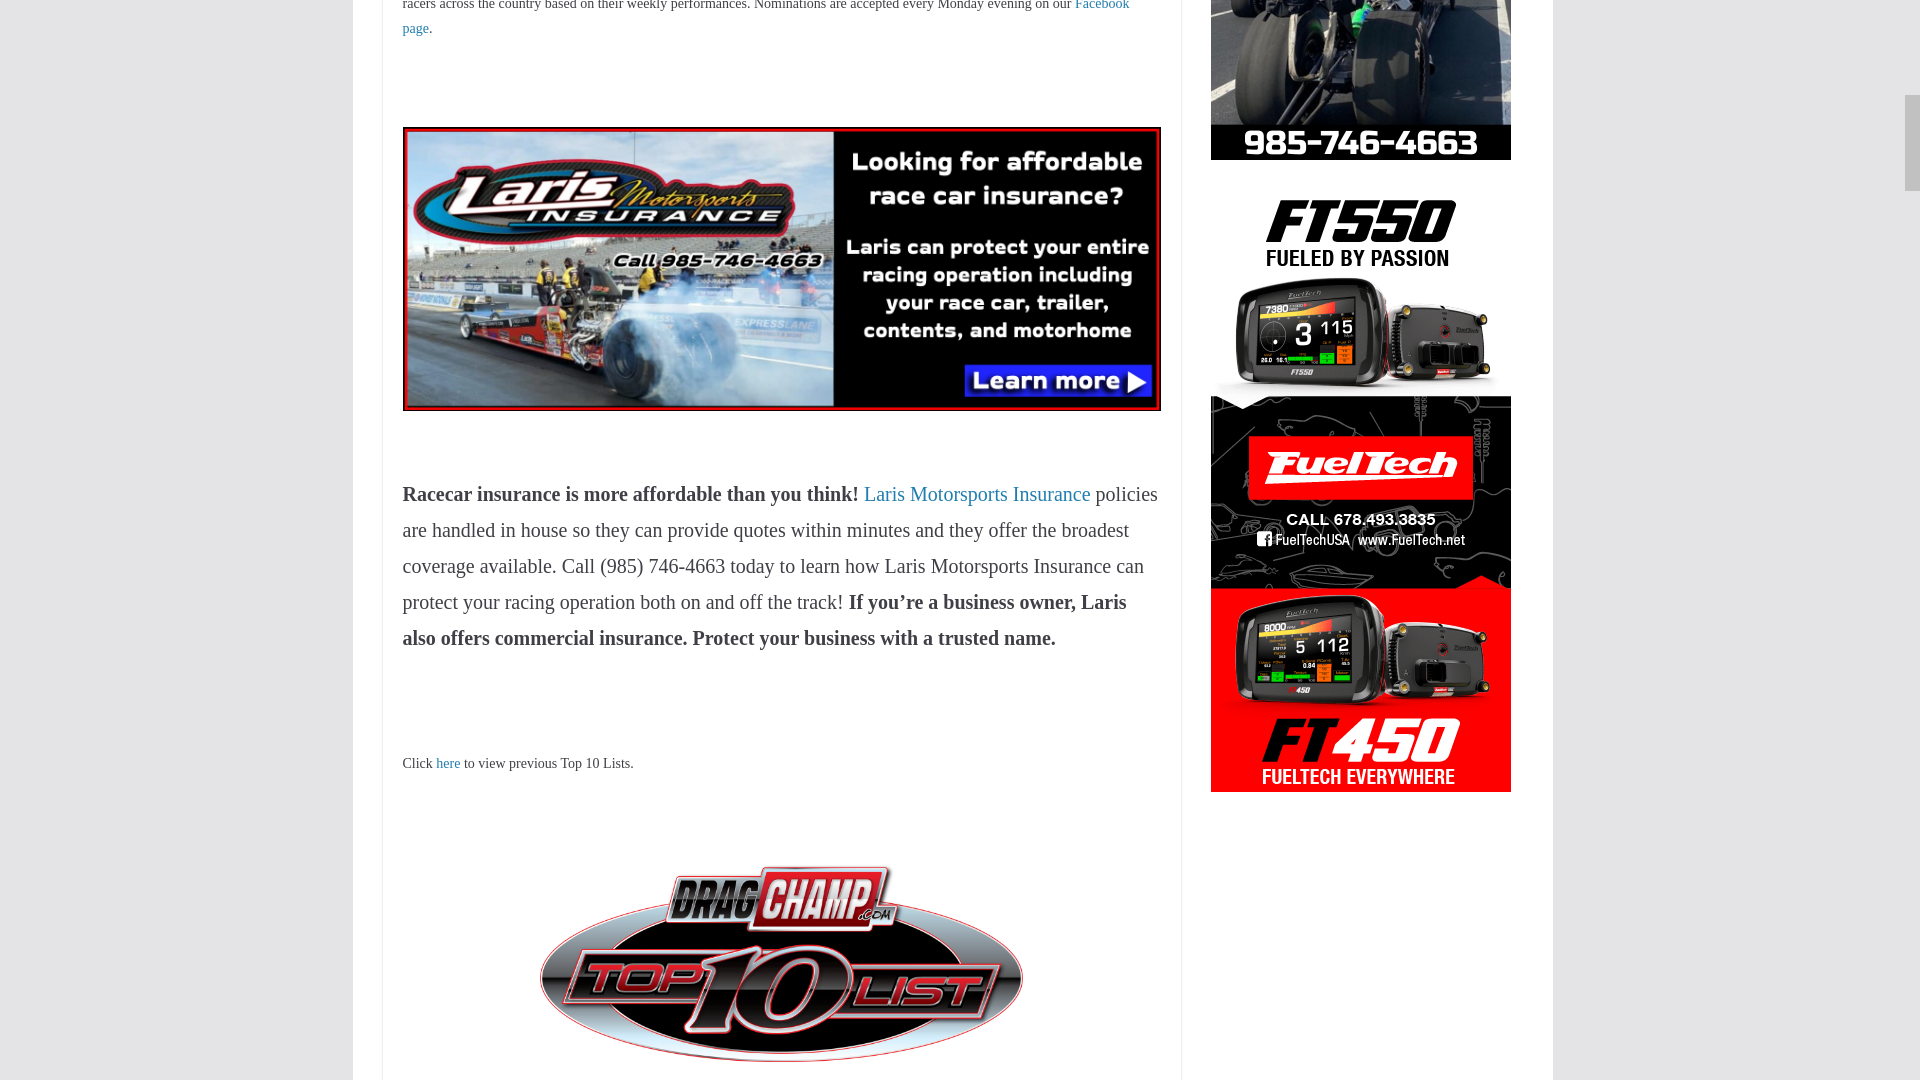  Describe the element at coordinates (977, 494) in the screenshot. I see `Laris Motorsports Insurance` at that location.